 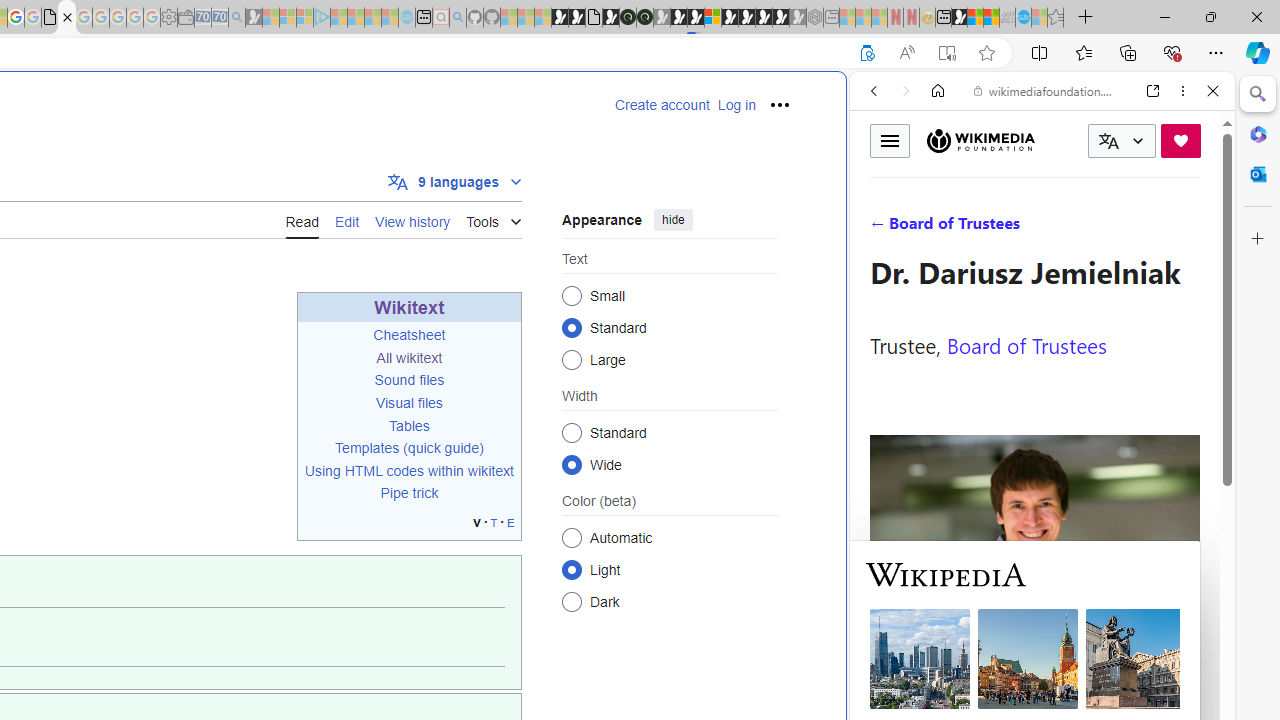 What do you see at coordinates (572, 360) in the screenshot?
I see `Large` at bounding box center [572, 360].